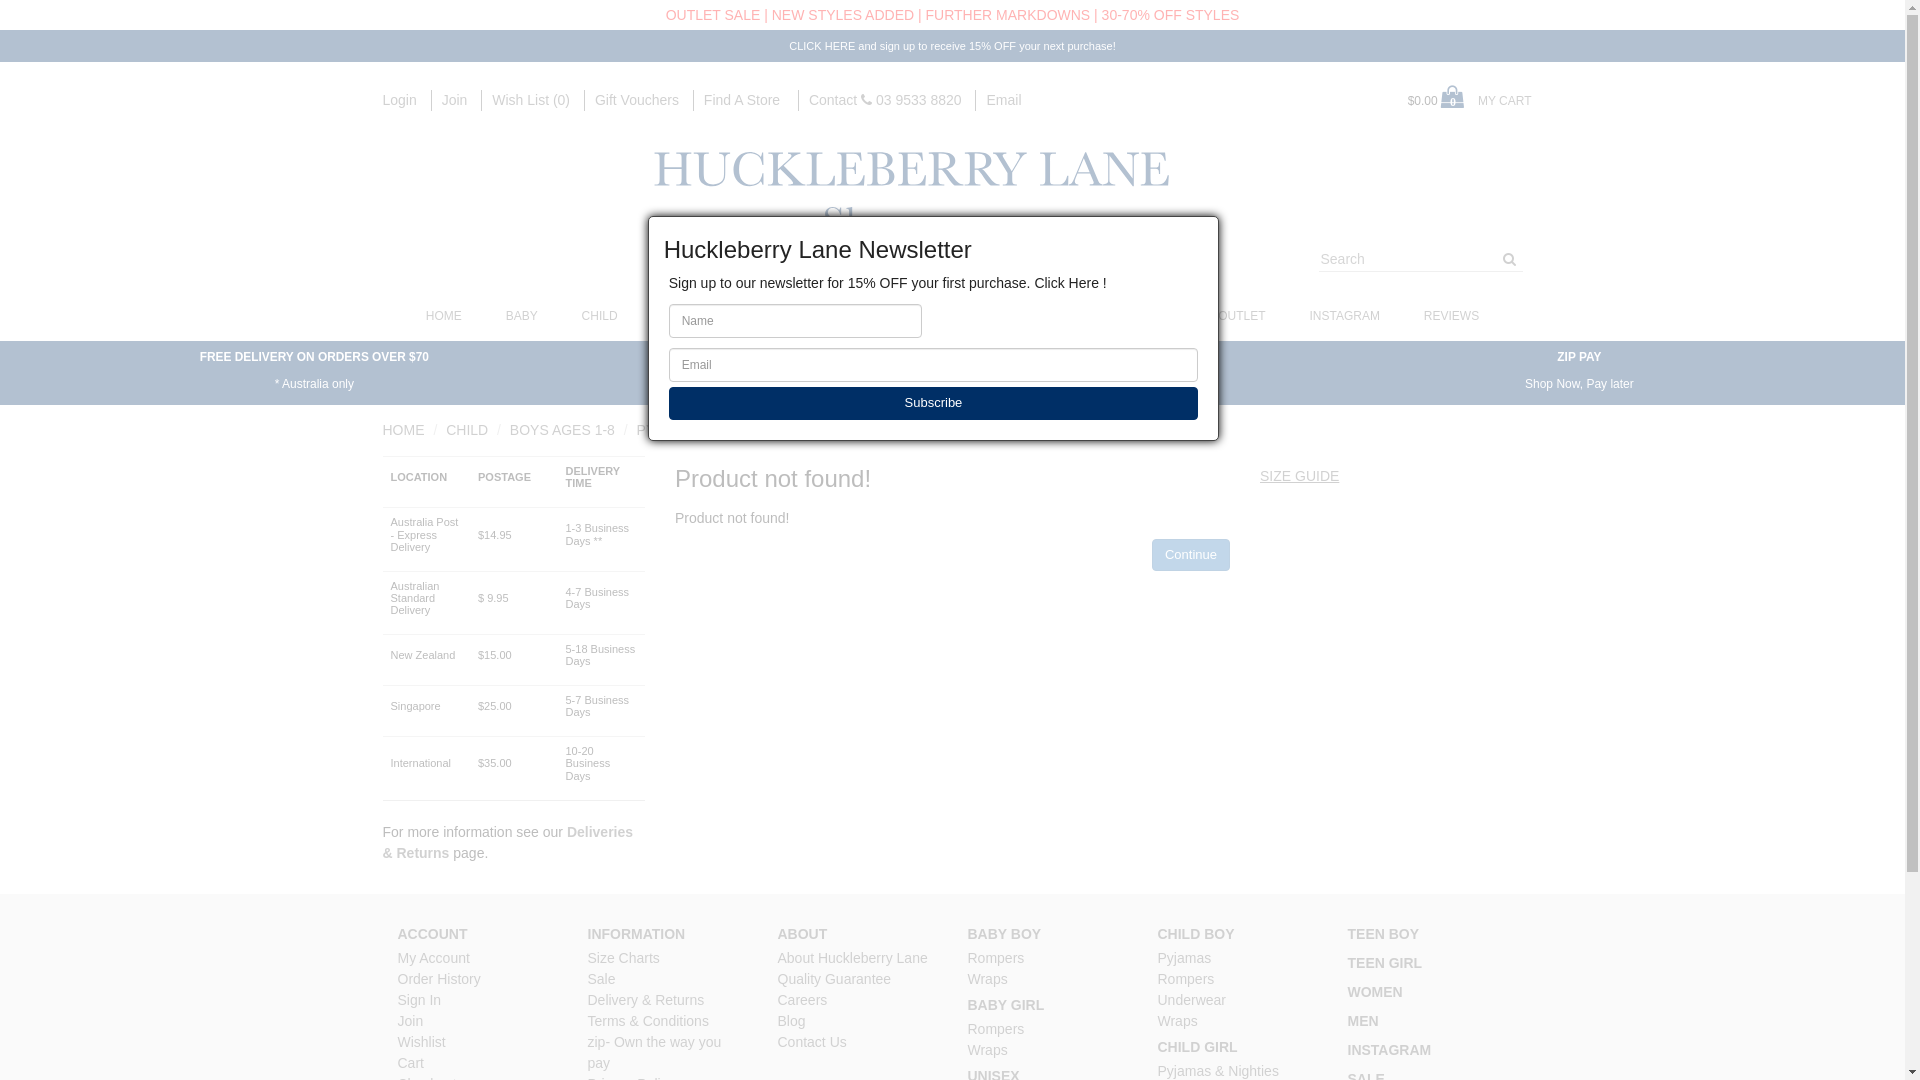  Describe the element at coordinates (1242, 316) in the screenshot. I see `OUTLET` at that location.